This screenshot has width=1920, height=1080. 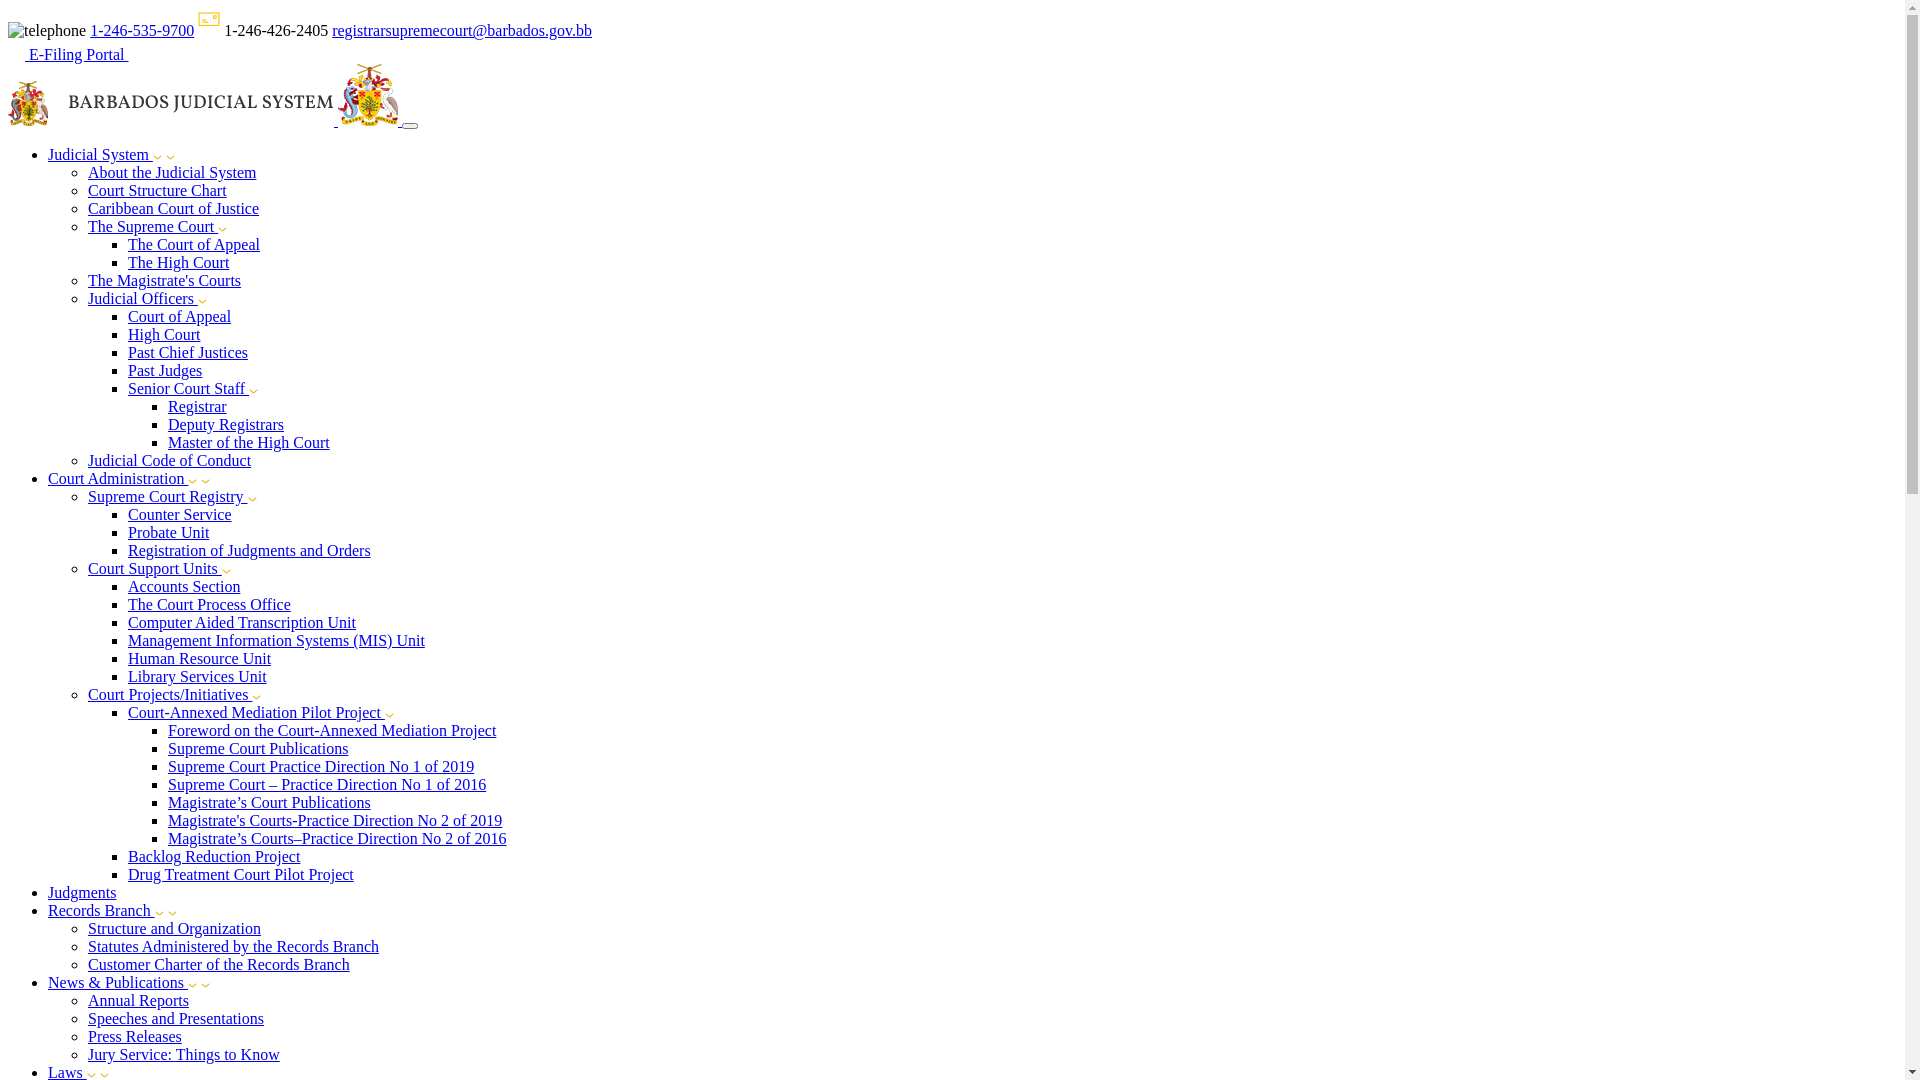 What do you see at coordinates (180, 514) in the screenshot?
I see `Counter Service` at bounding box center [180, 514].